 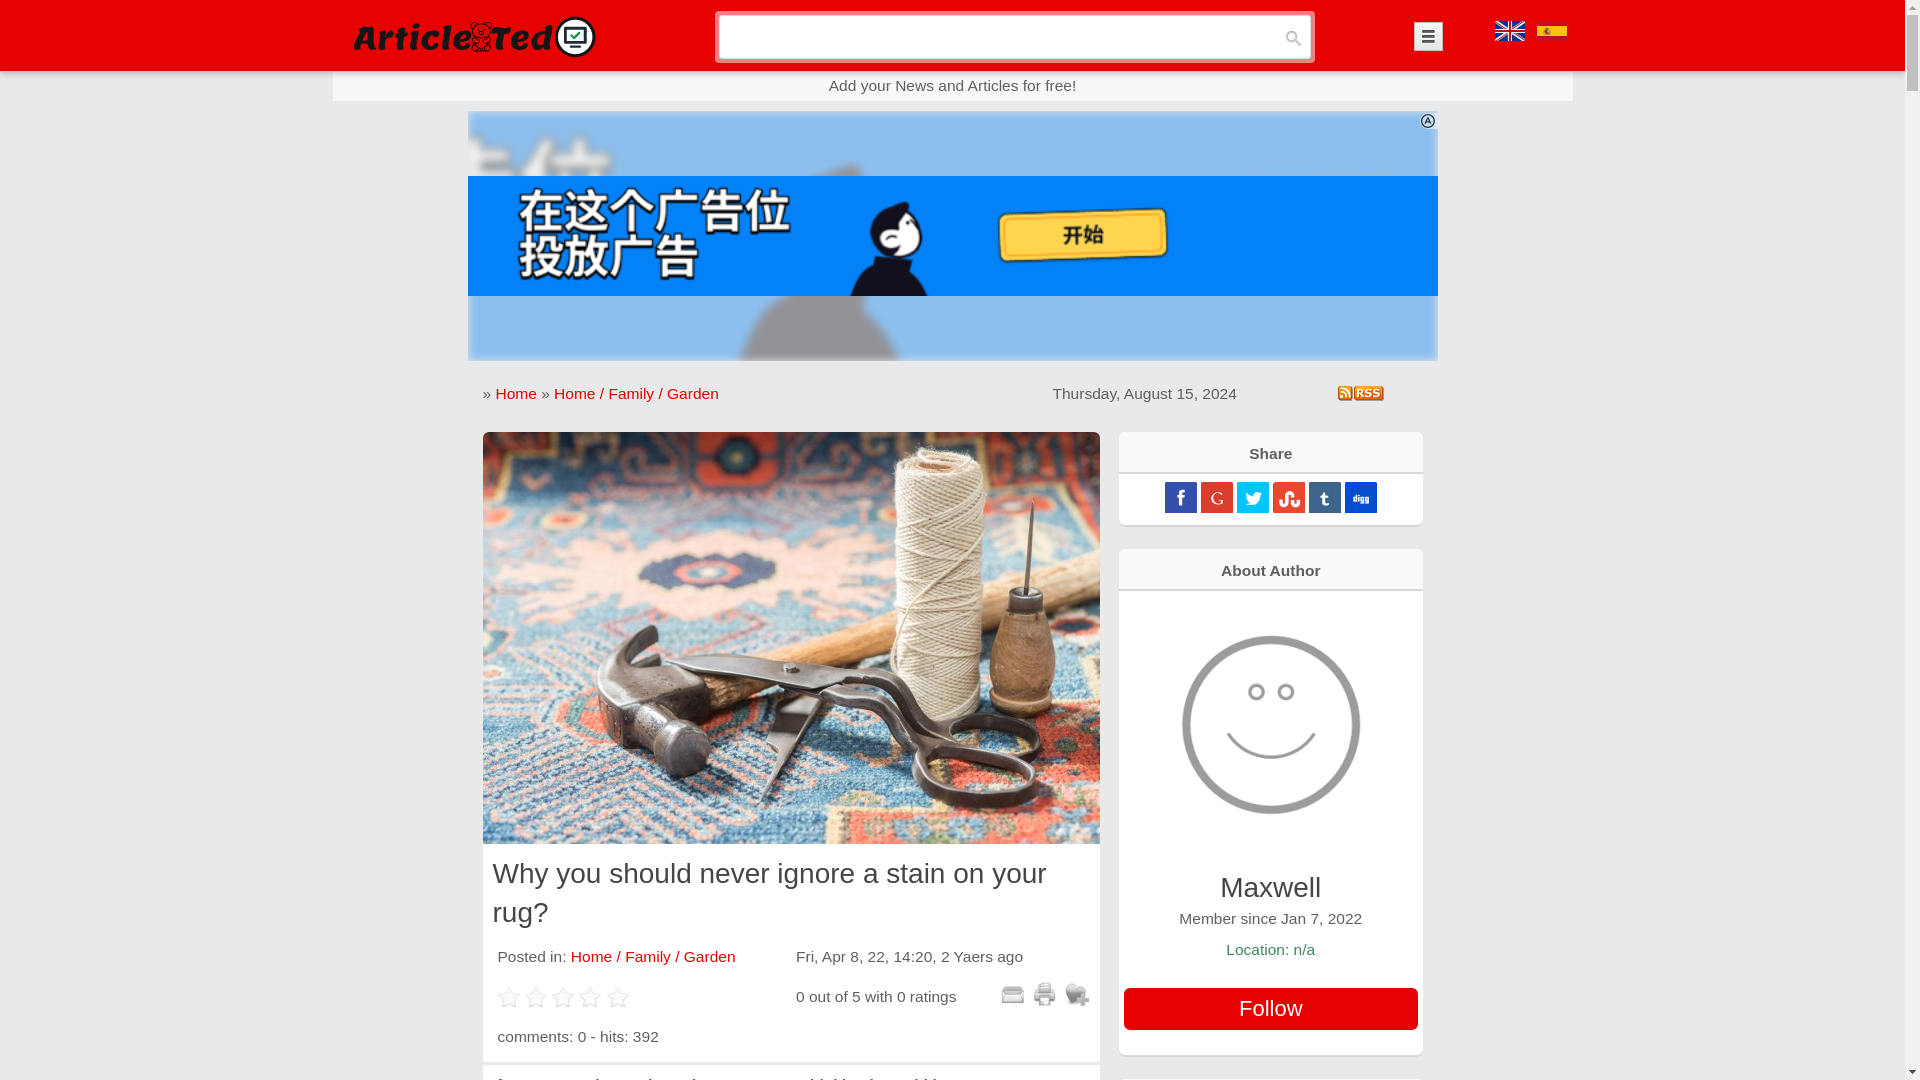 I want to click on ArticleTed -  News and Articles, so click(x=472, y=36).